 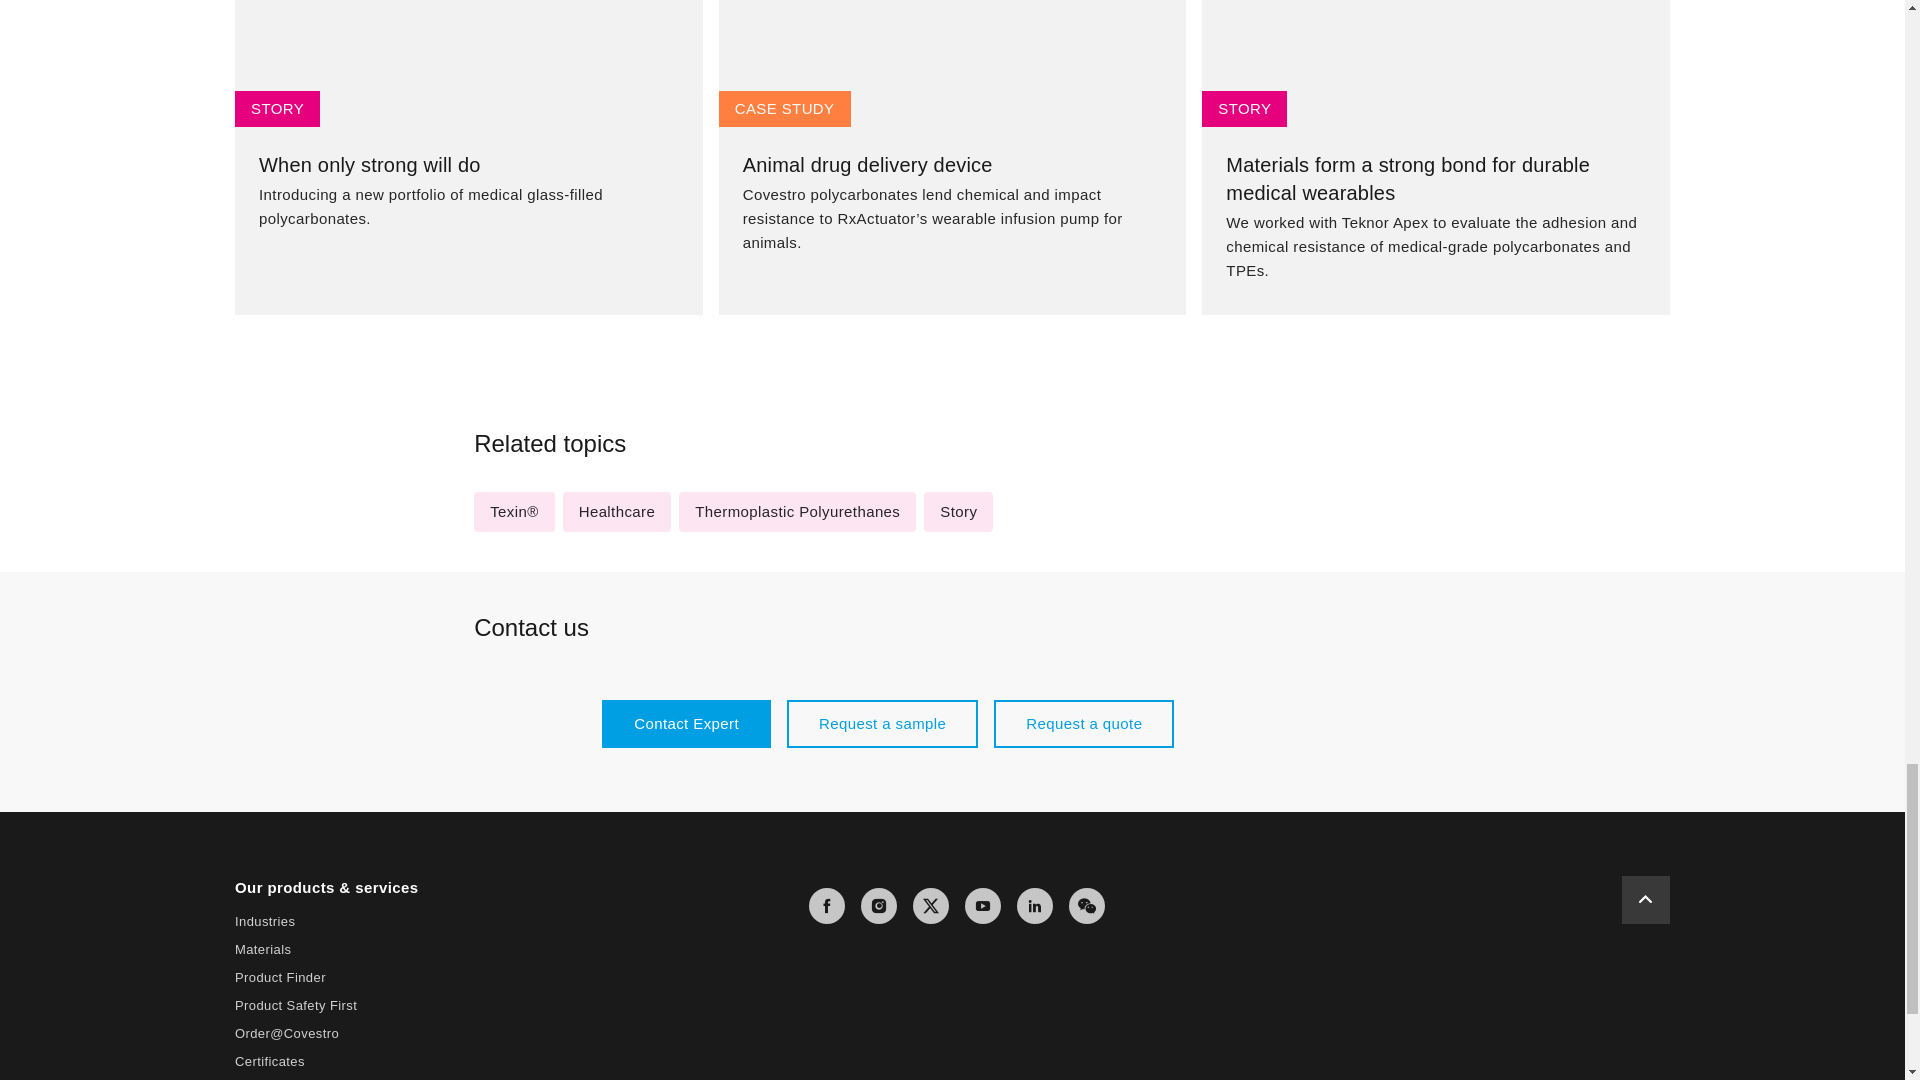 I want to click on Industries, so click(x=264, y=920).